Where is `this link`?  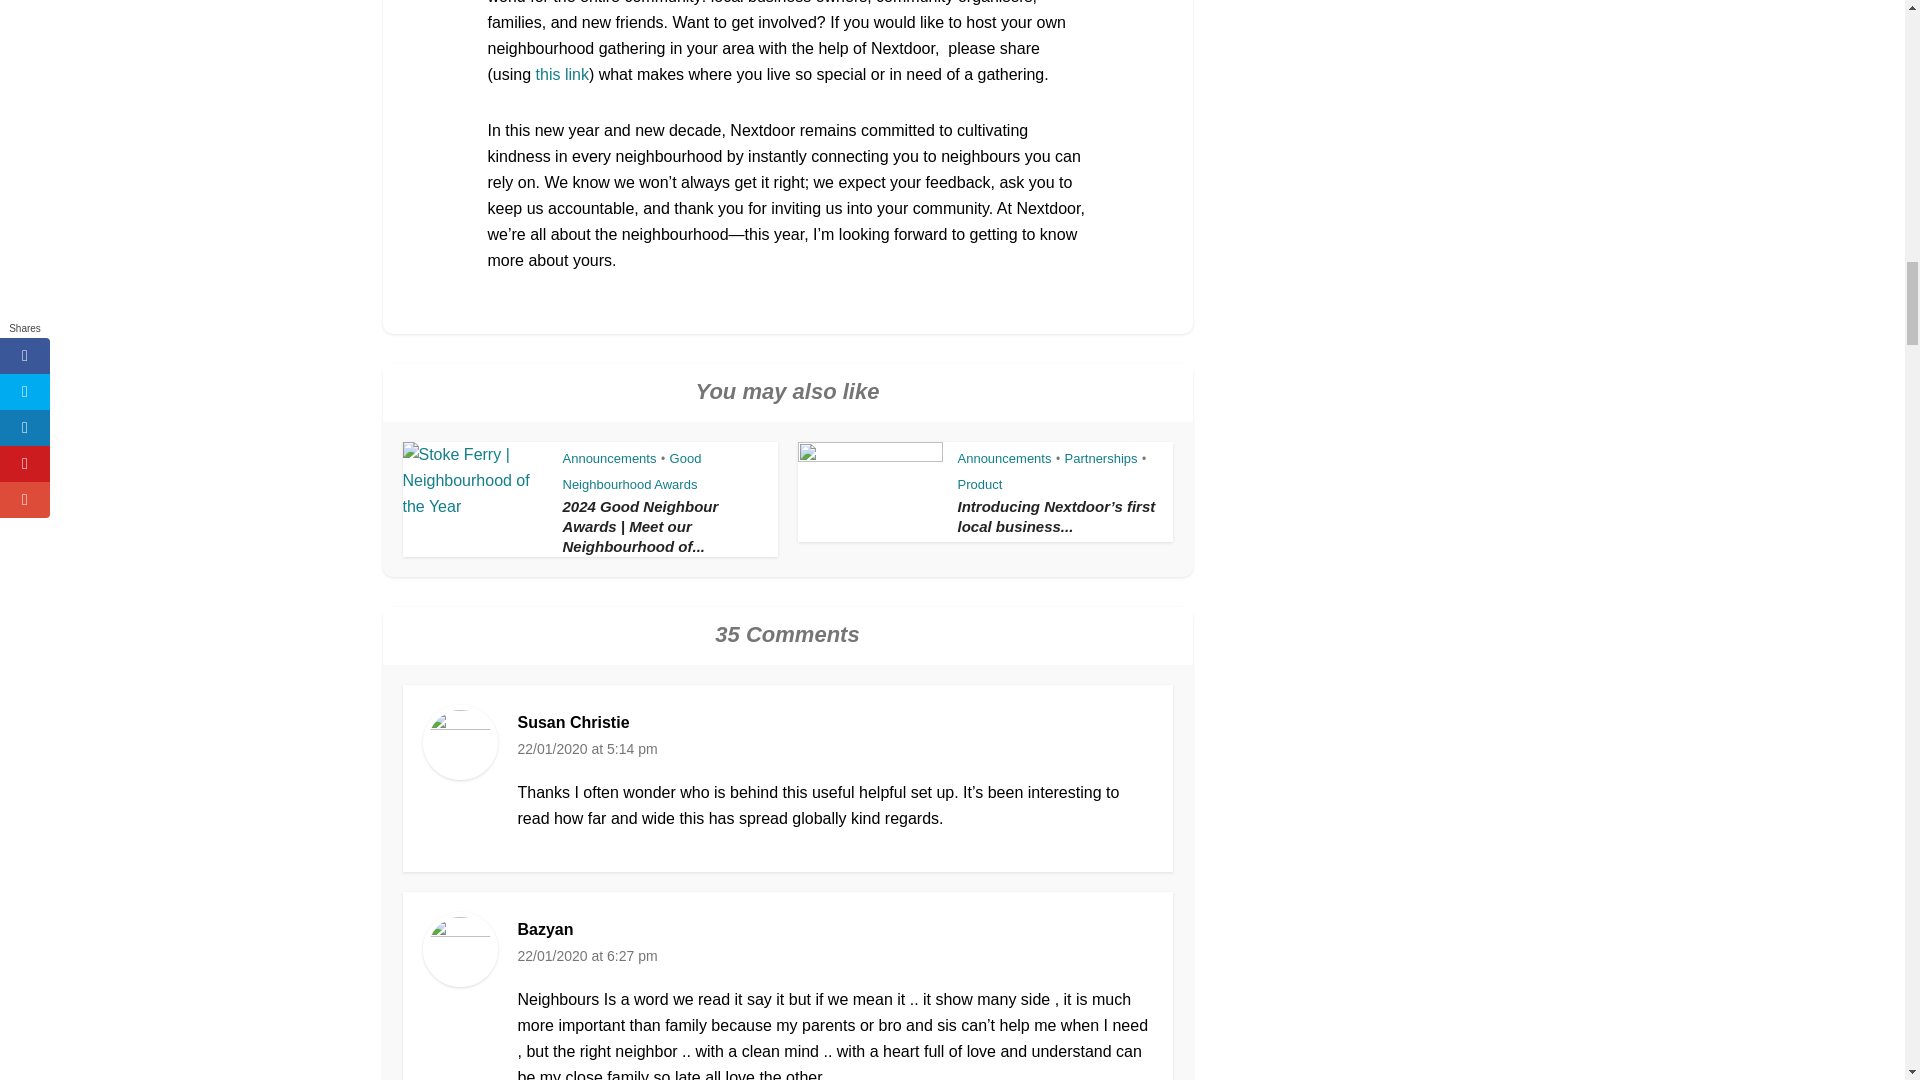 this link is located at coordinates (562, 74).